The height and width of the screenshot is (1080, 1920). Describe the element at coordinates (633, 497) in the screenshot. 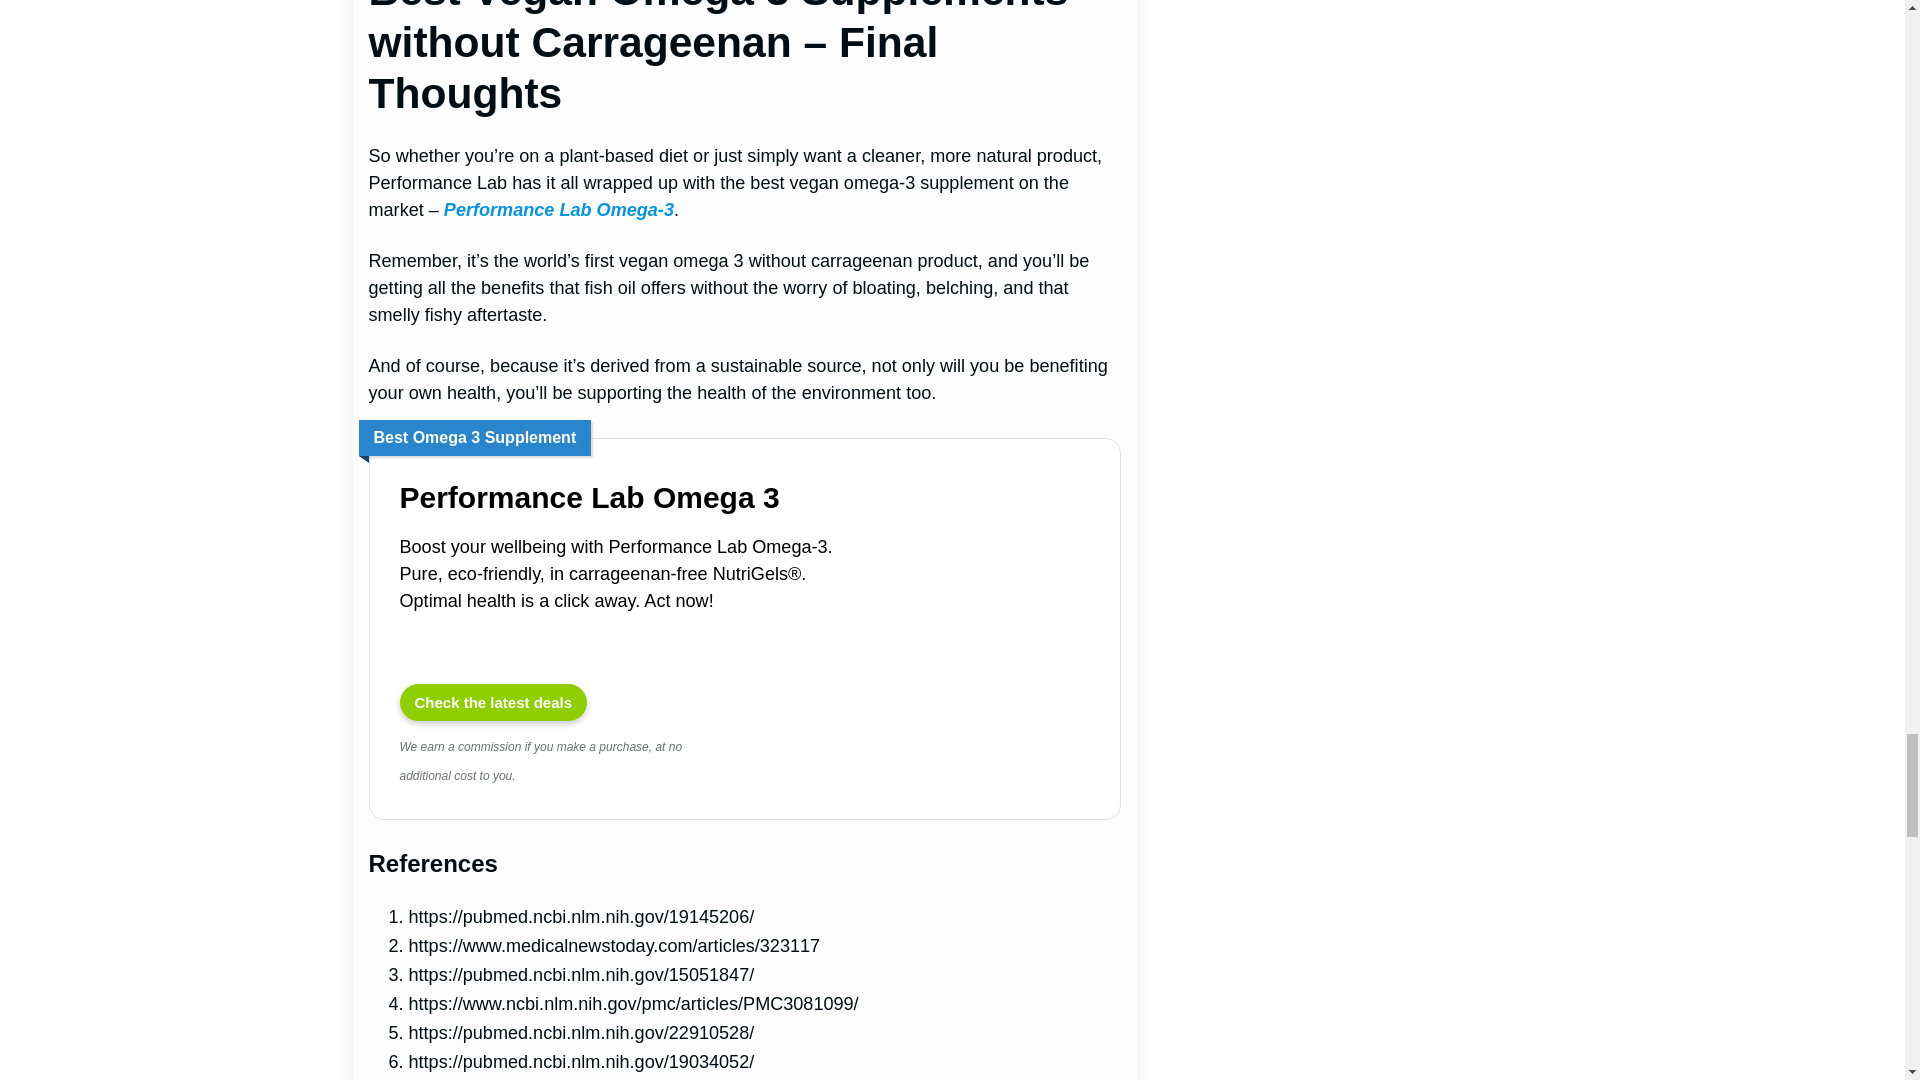

I see `Performance Lab Omega 3` at that location.